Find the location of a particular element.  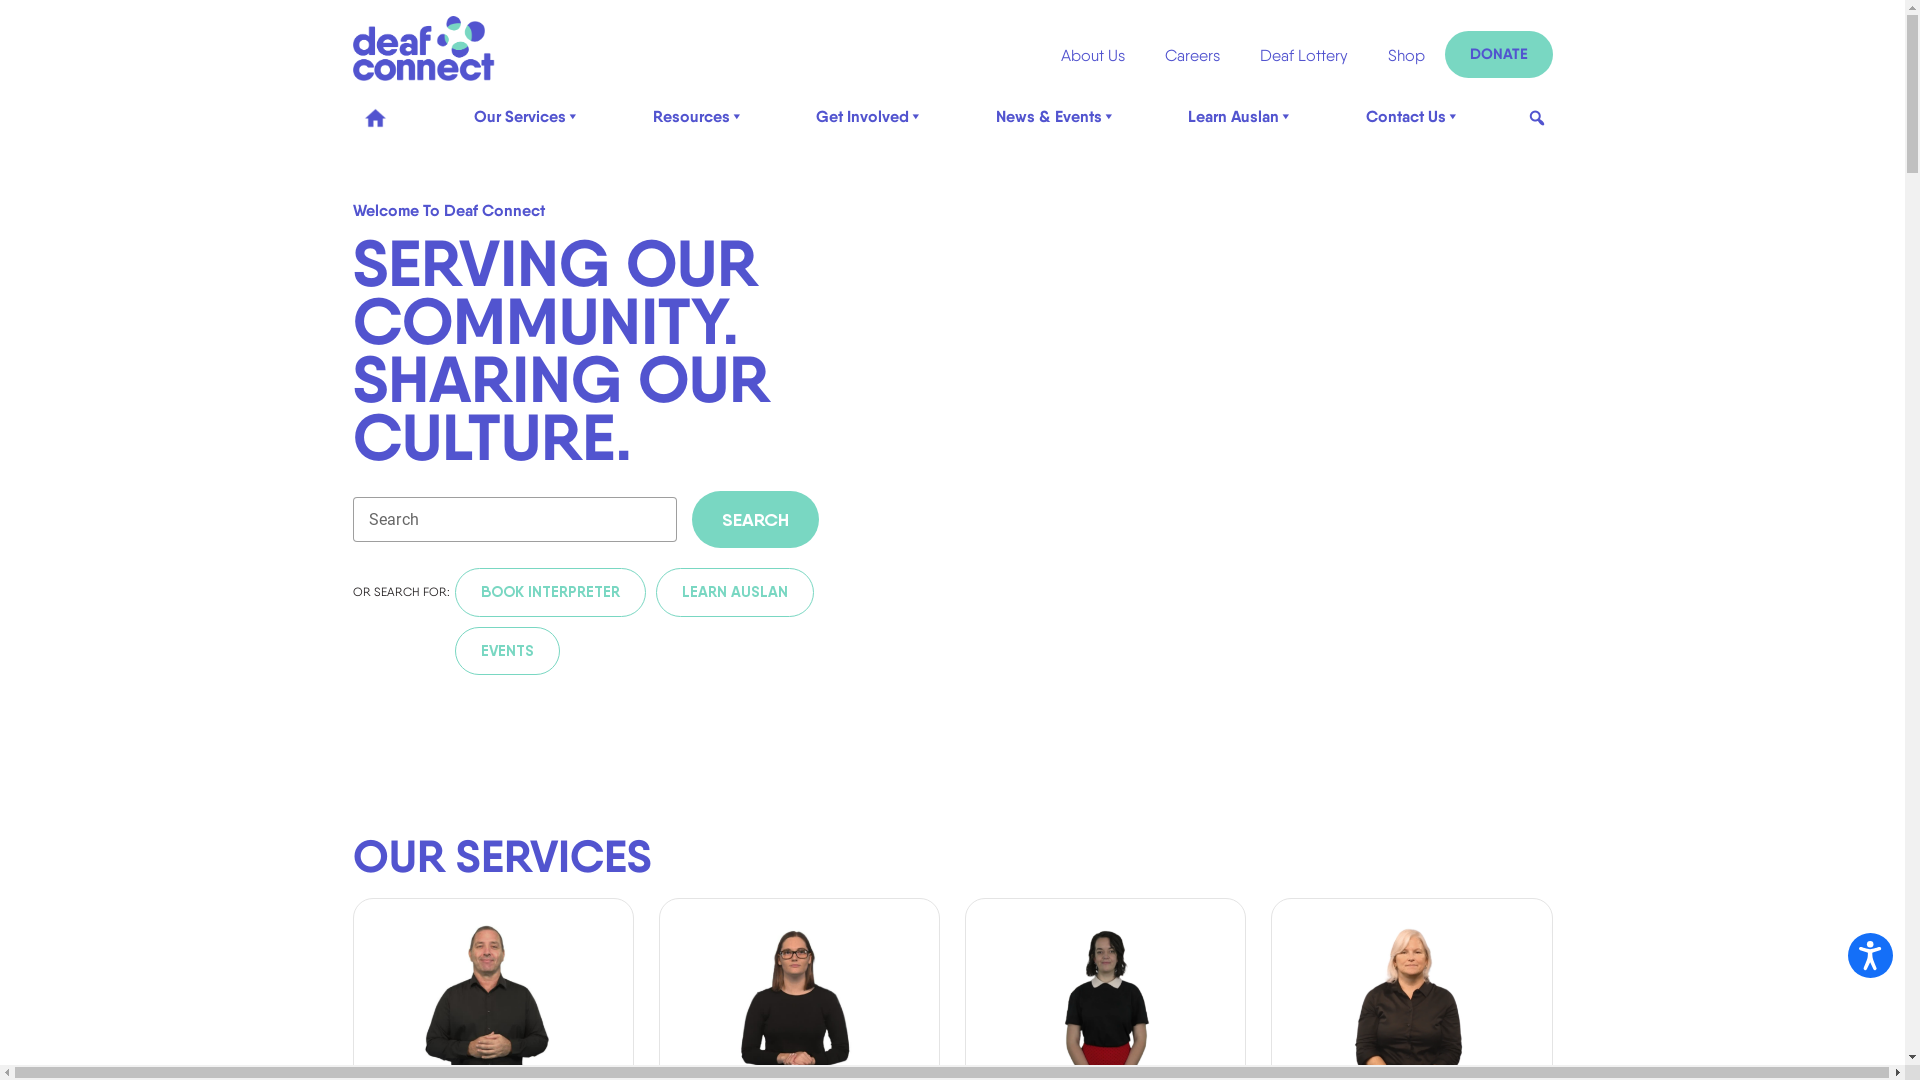

About Us is located at coordinates (1092, 56).